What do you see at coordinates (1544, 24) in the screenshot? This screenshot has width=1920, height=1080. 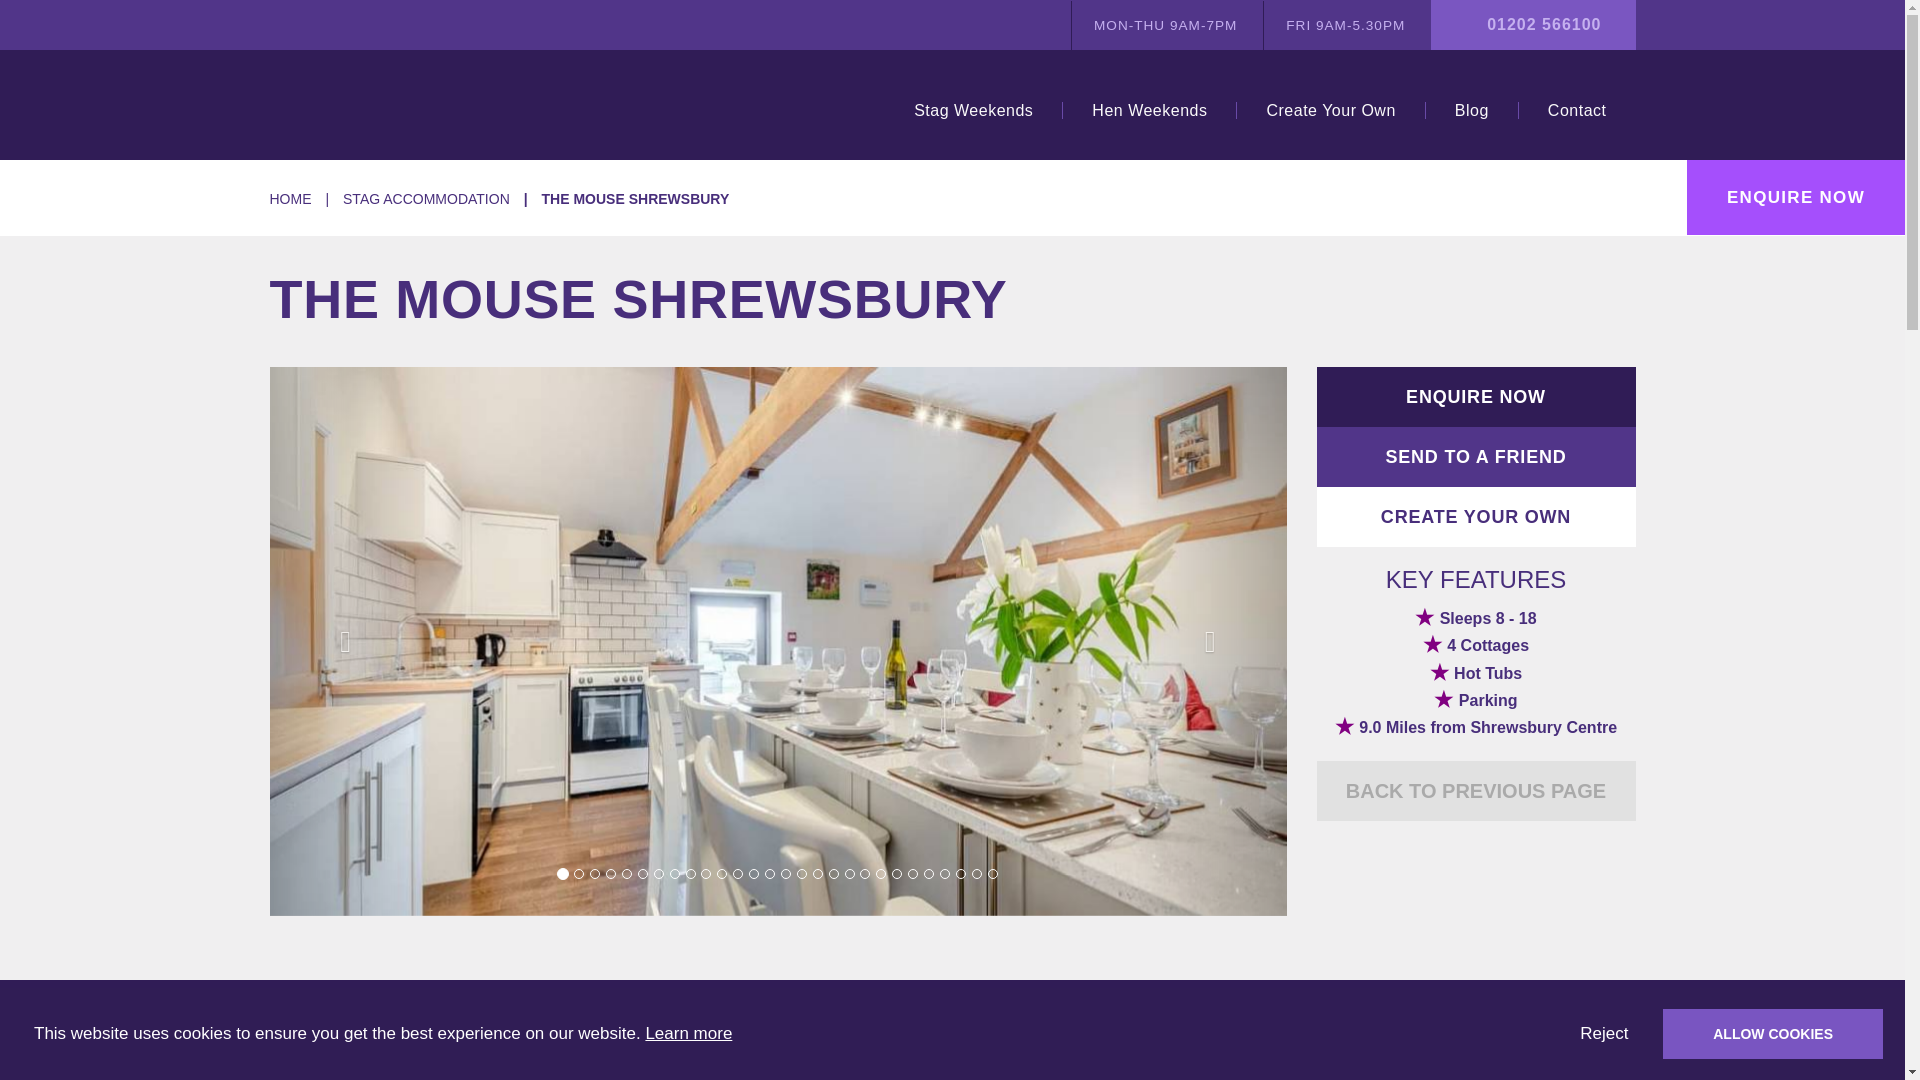 I see `01202 566100` at bounding box center [1544, 24].